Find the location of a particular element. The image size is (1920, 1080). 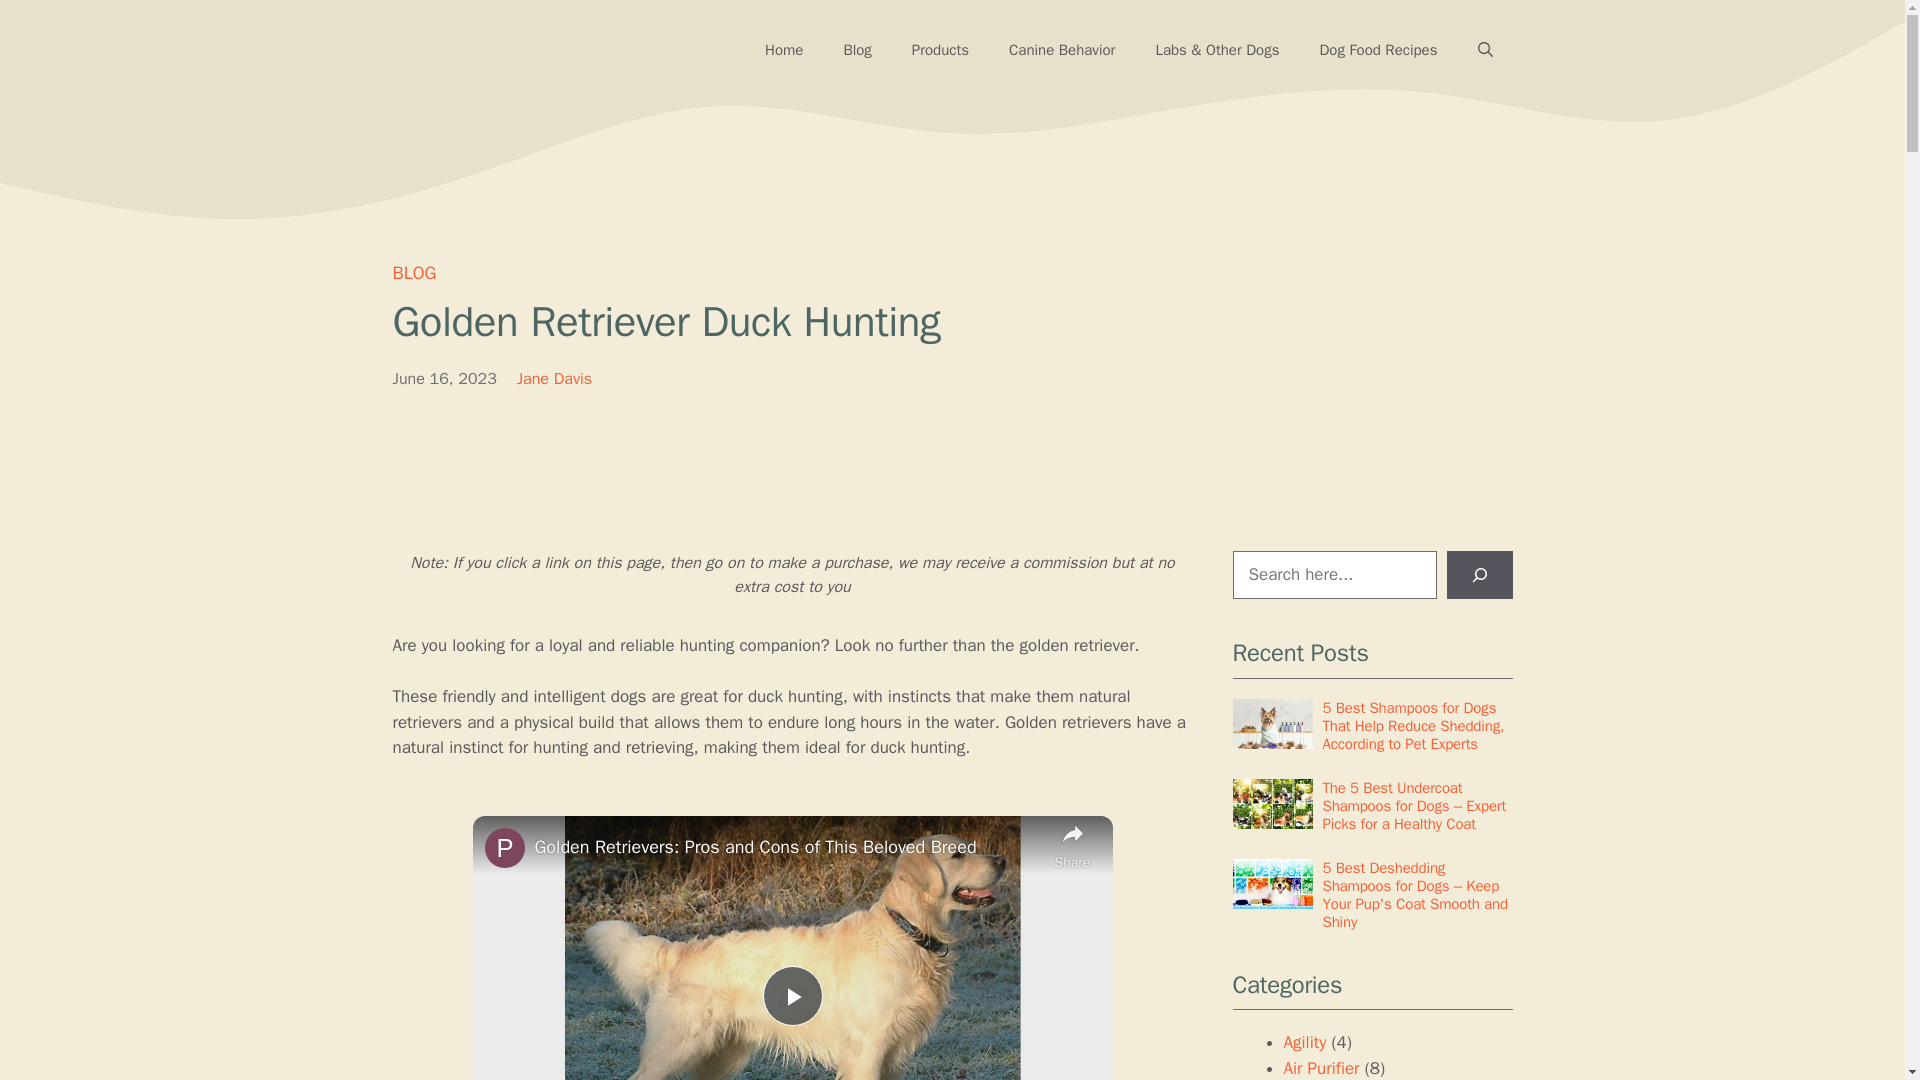

Golden Retrievers: Pros and Cons of This Beloved Breed is located at coordinates (788, 846).